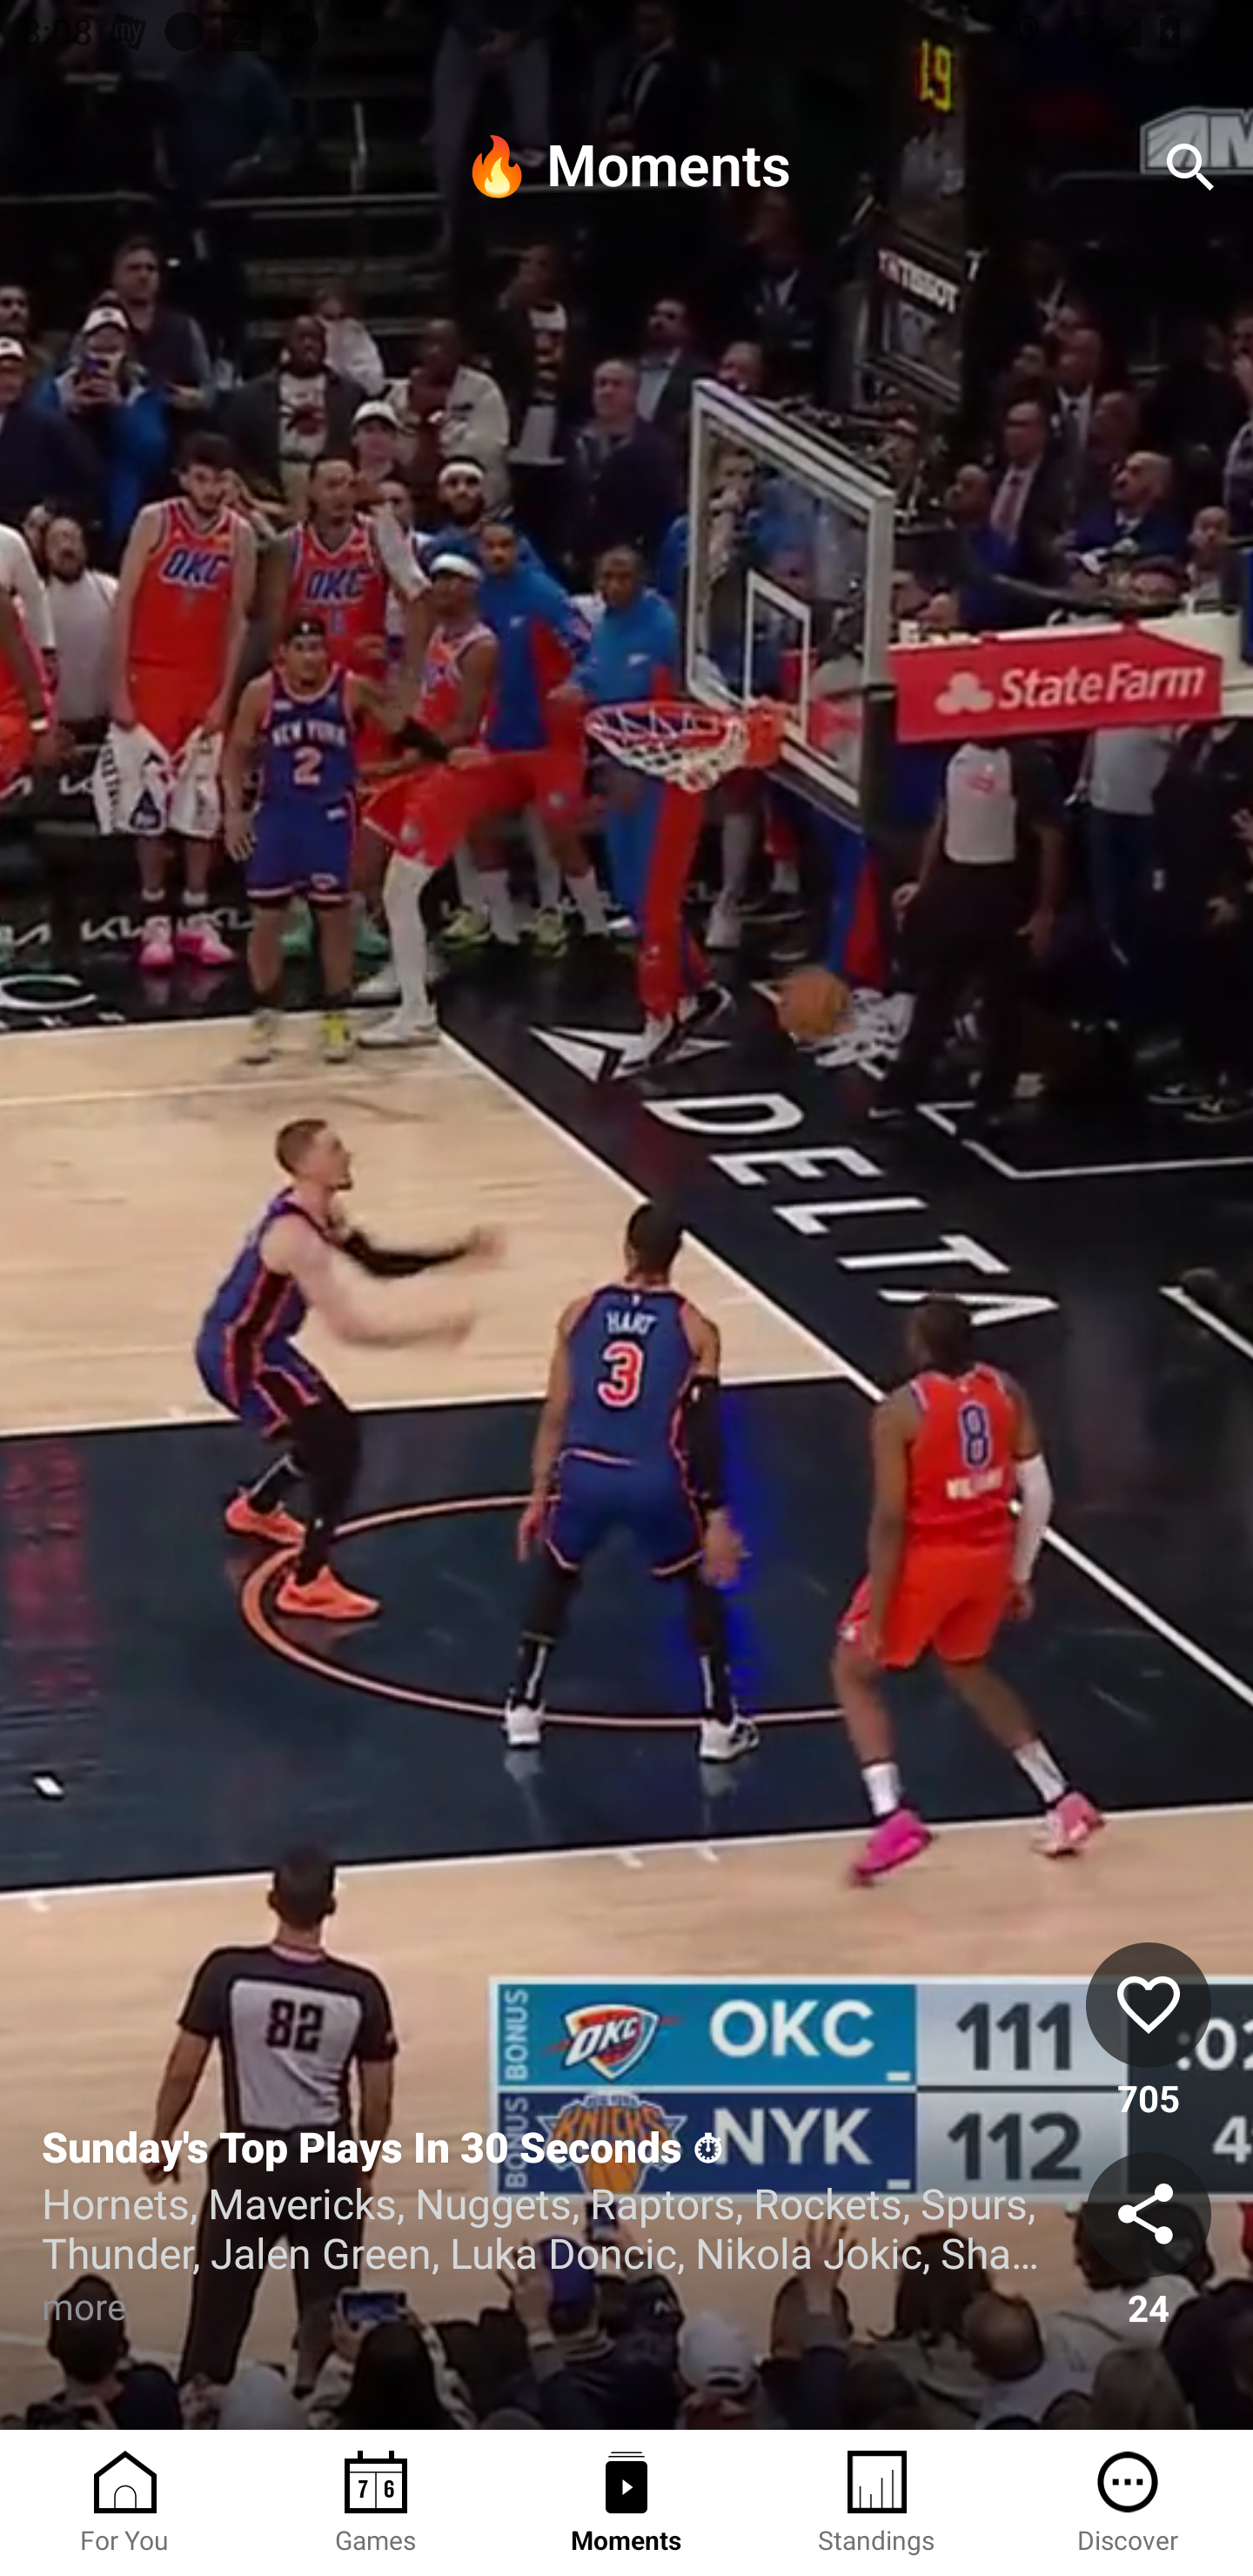 The width and height of the screenshot is (1253, 2576). I want to click on For You, so click(125, 2503).